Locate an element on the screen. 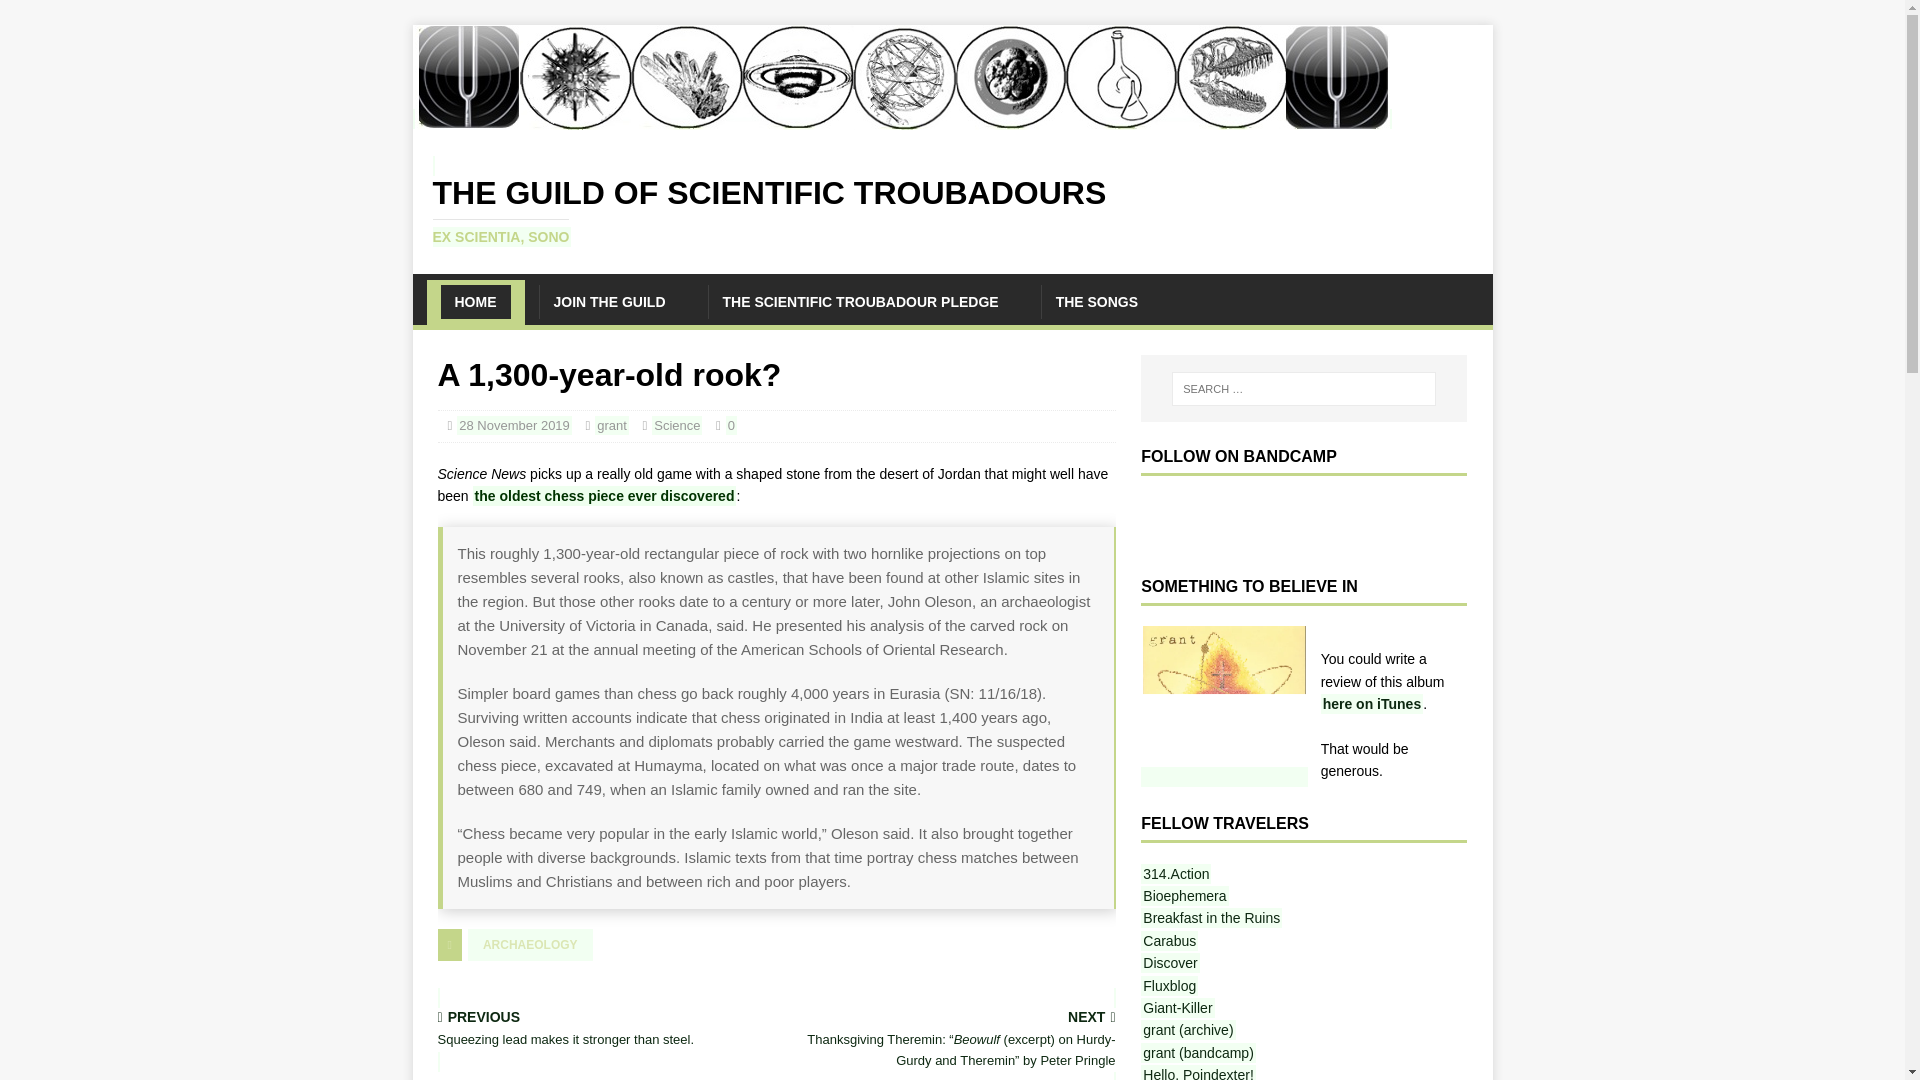 This screenshot has height=1080, width=1920. Science is located at coordinates (677, 425).